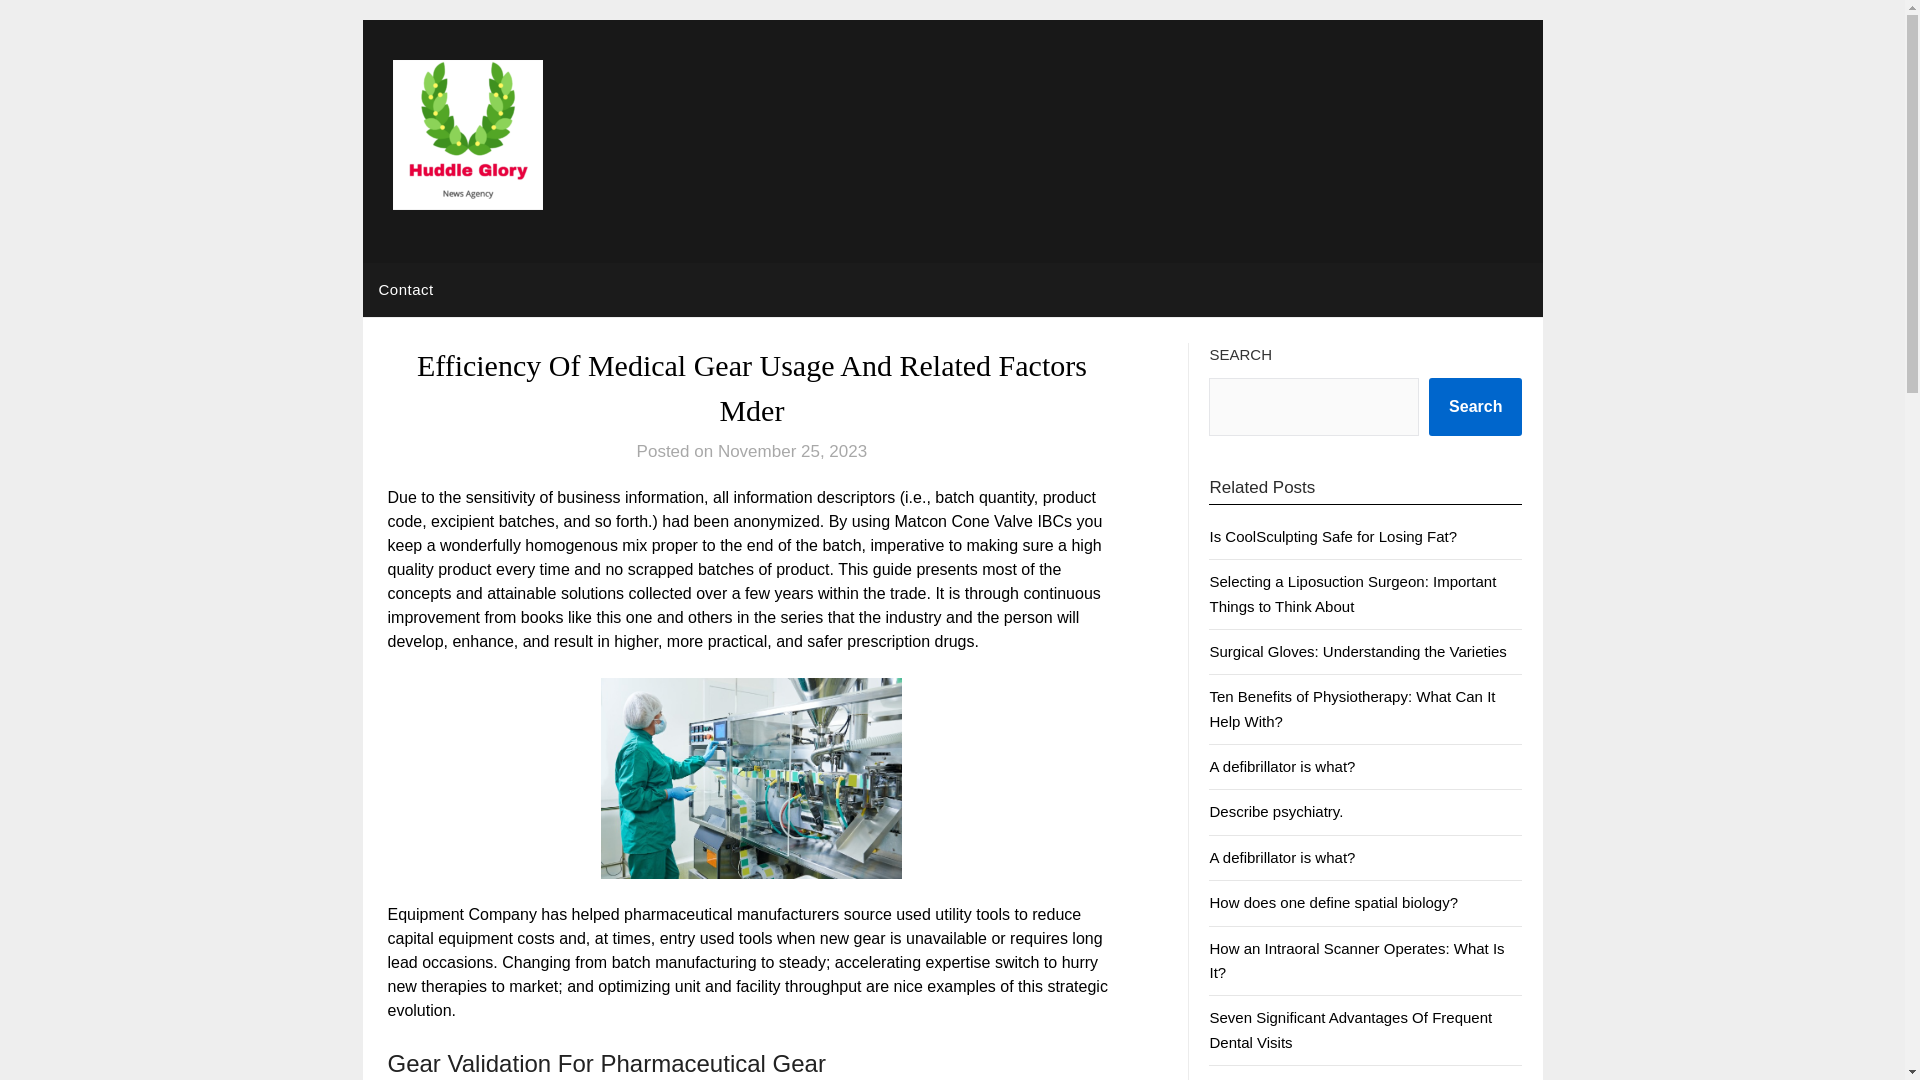  I want to click on Search, so click(1475, 407).